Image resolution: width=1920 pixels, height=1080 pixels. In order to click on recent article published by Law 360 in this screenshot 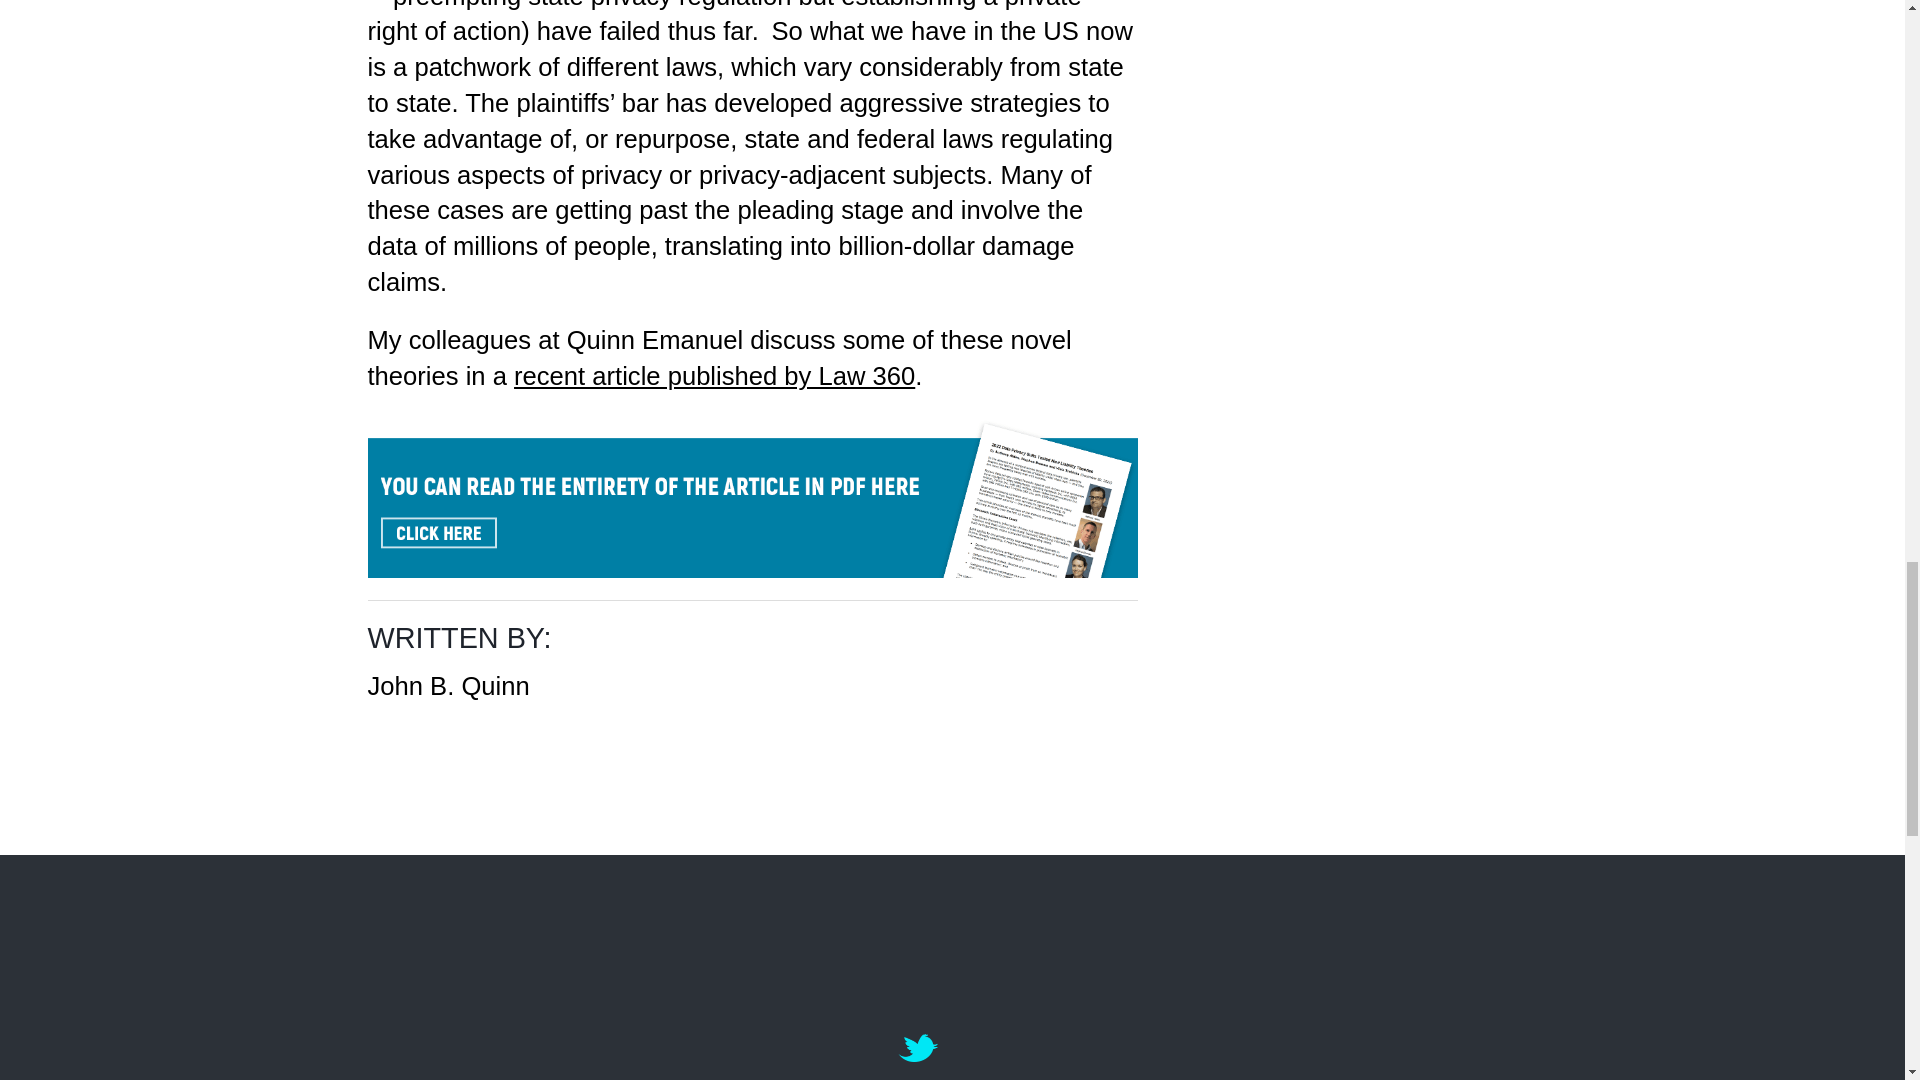, I will do `click(714, 375)`.